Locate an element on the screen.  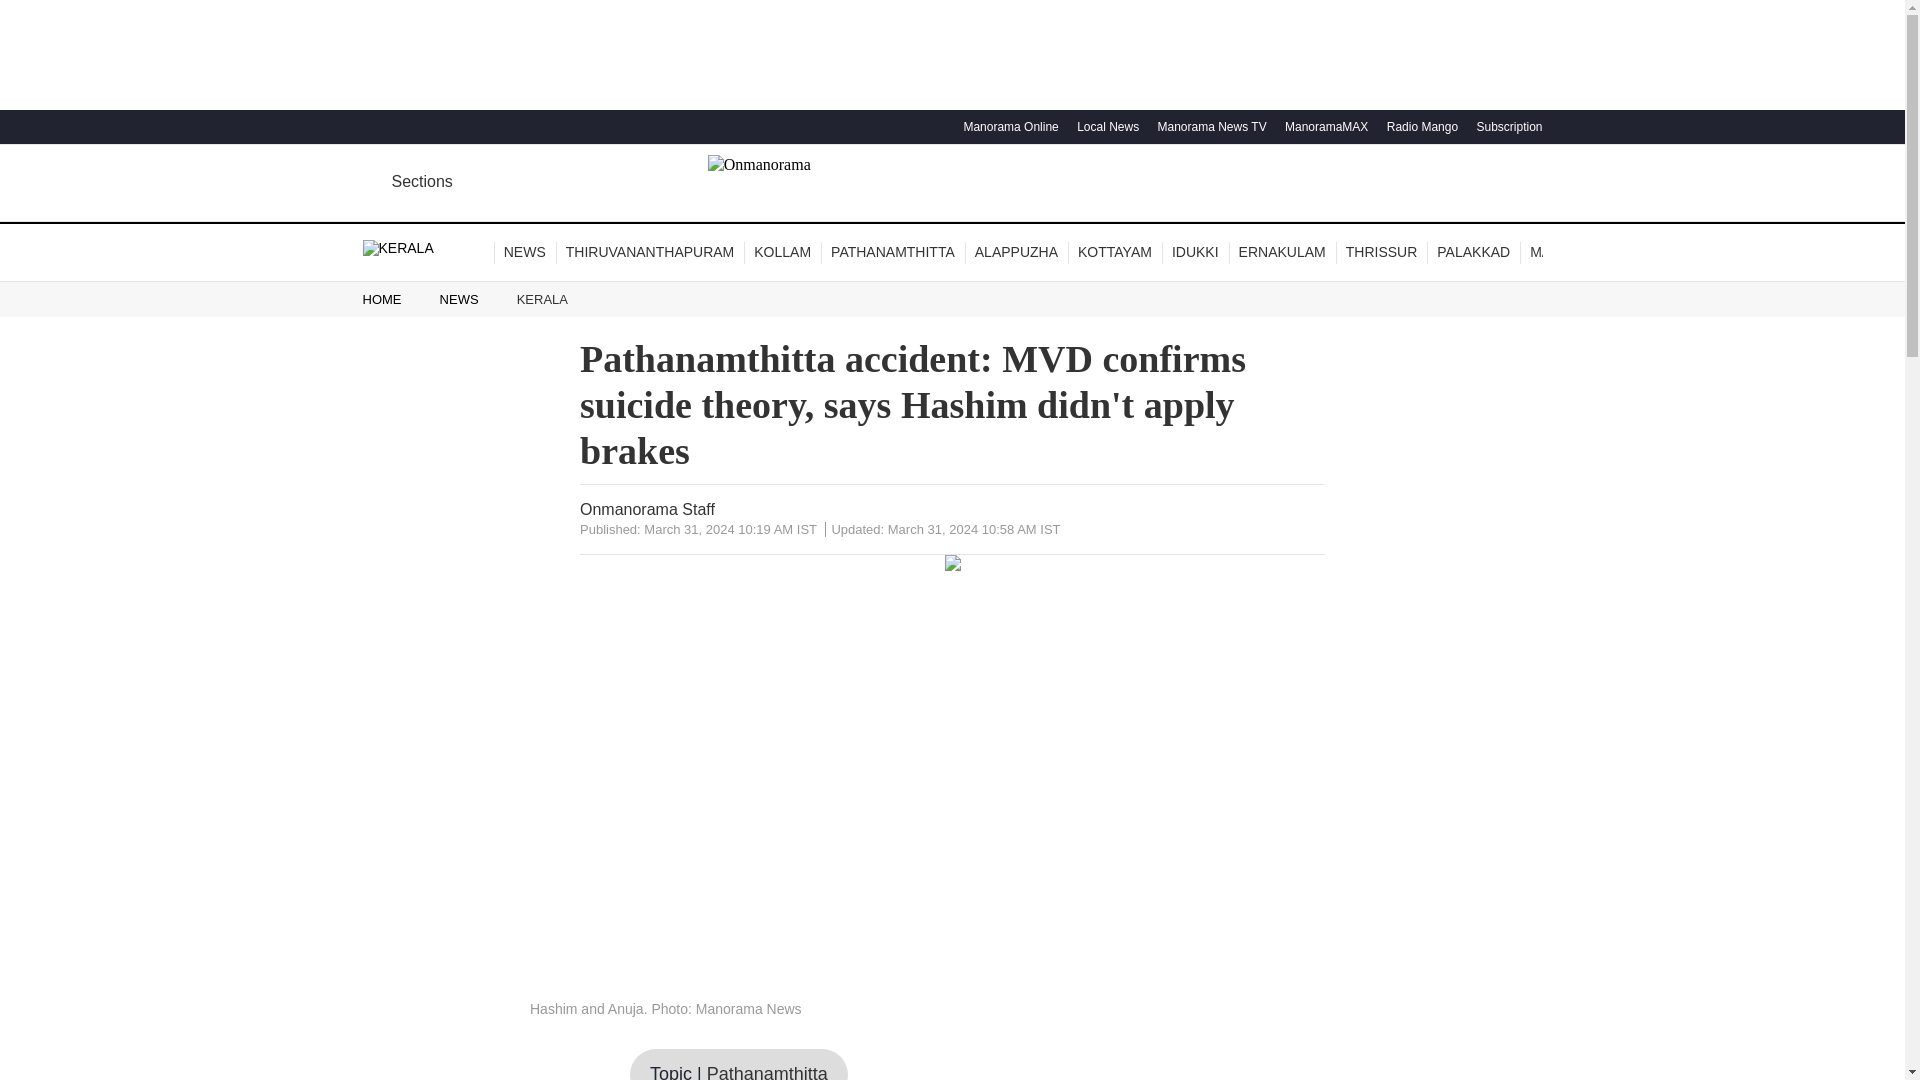
ManoramaMAX is located at coordinates (1324, 126).